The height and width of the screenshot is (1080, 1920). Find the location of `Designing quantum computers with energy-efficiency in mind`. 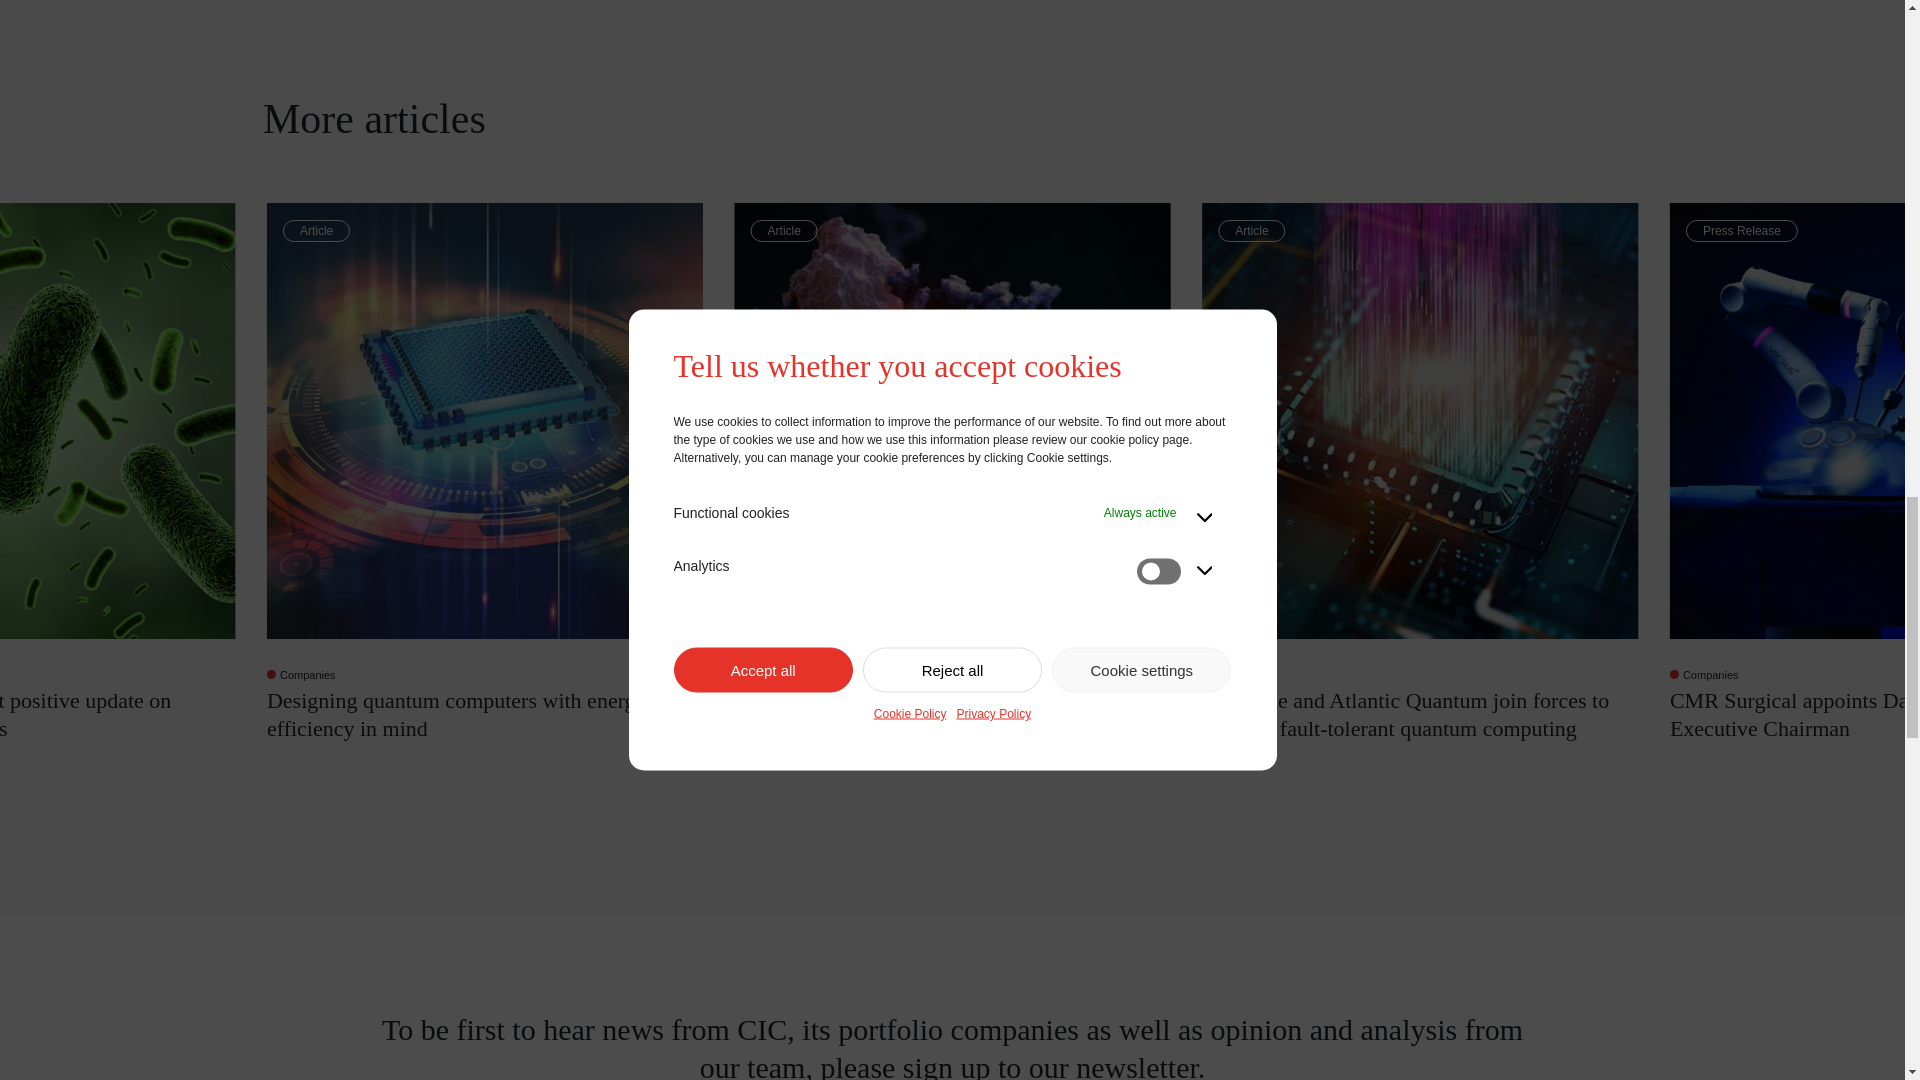

Designing quantum computers with energy-efficiency in mind is located at coordinates (484, 714).